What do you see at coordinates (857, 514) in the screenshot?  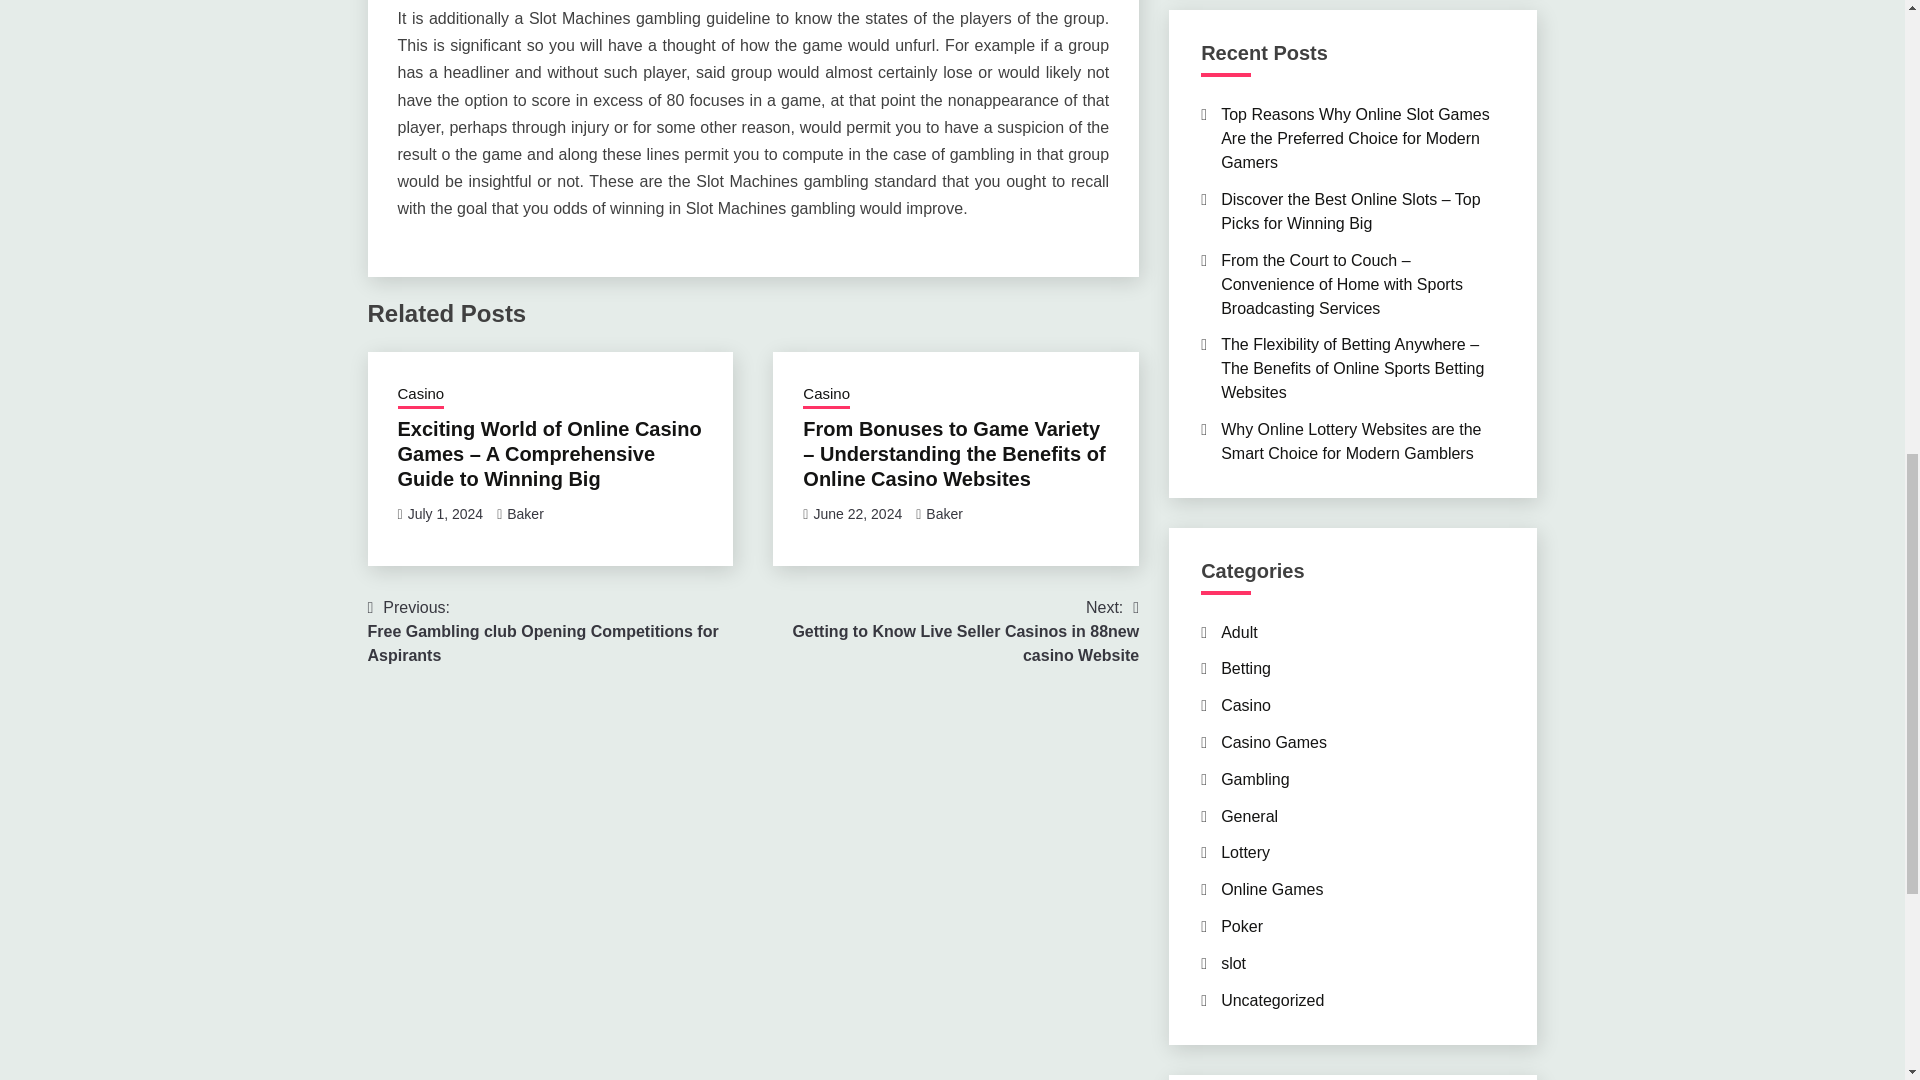 I see `June 22, 2024` at bounding box center [857, 514].